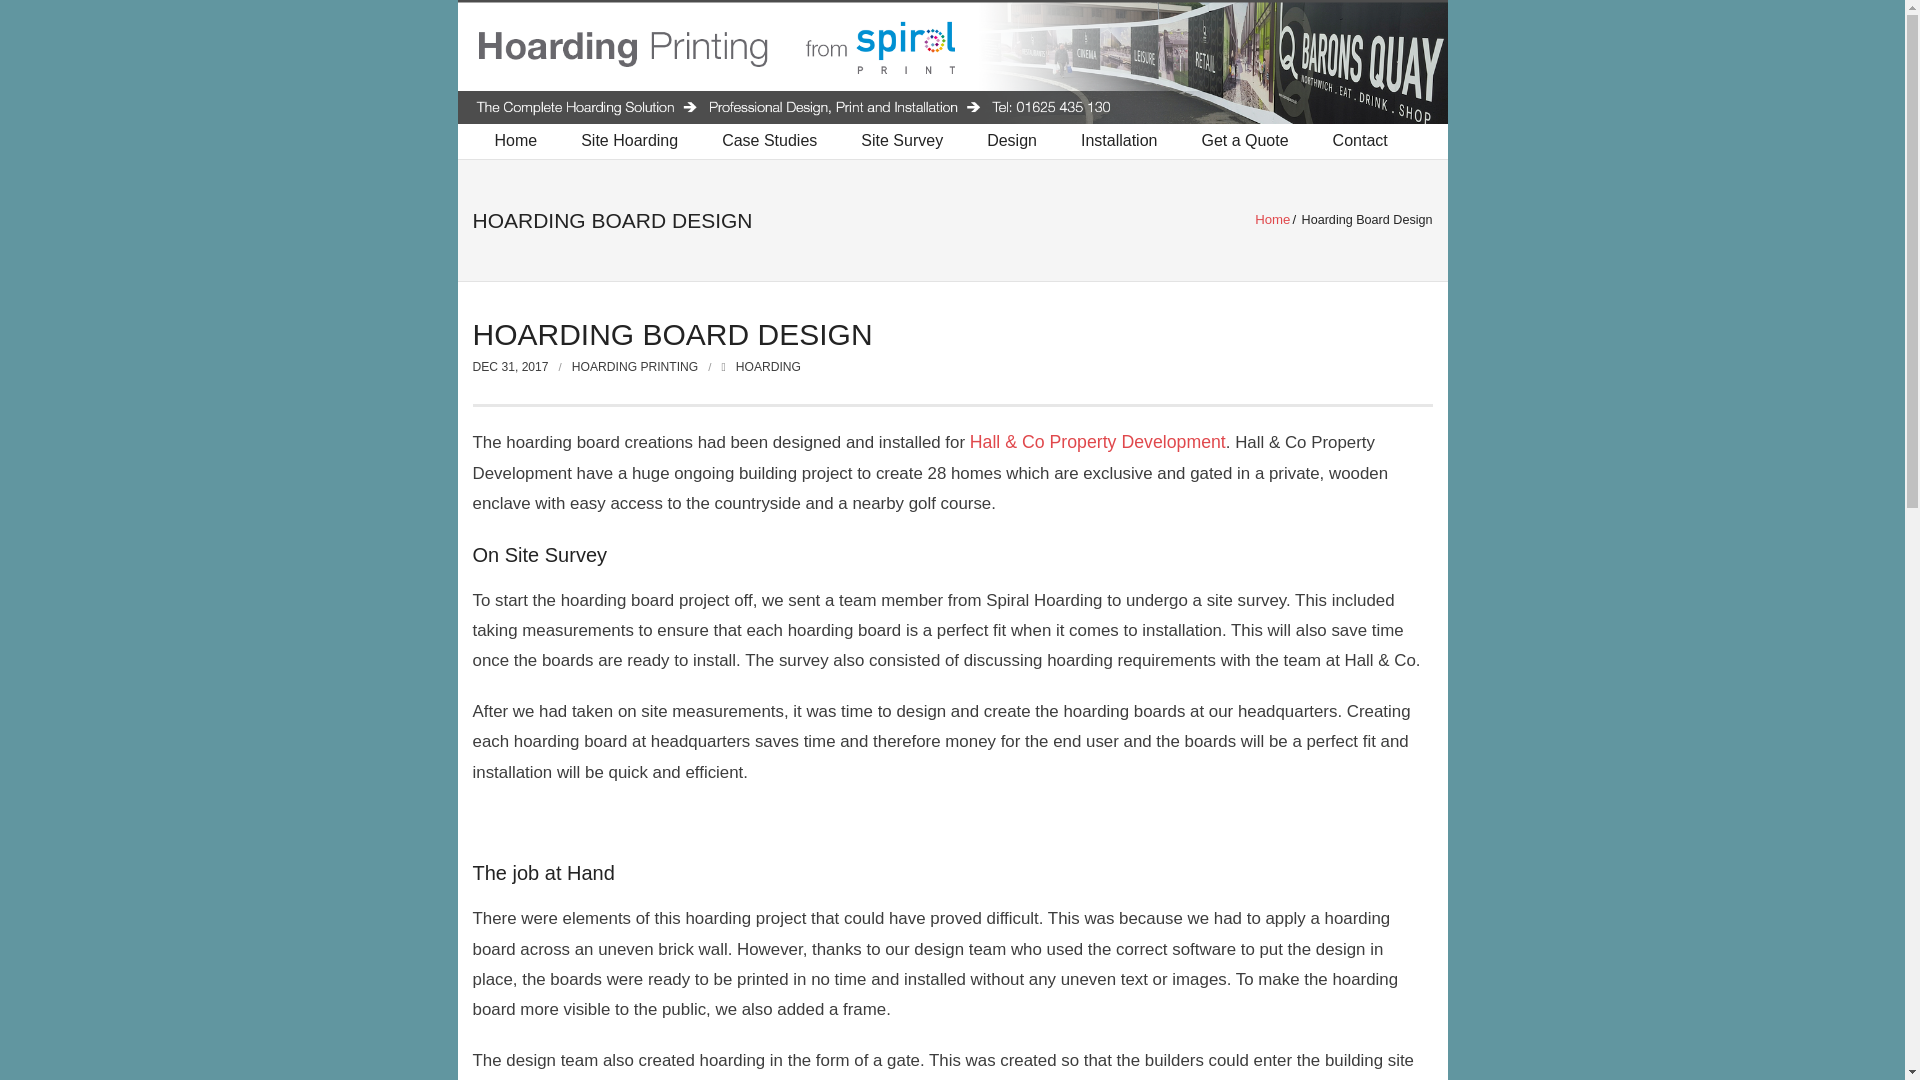  What do you see at coordinates (1360, 141) in the screenshot?
I see `Contact` at bounding box center [1360, 141].